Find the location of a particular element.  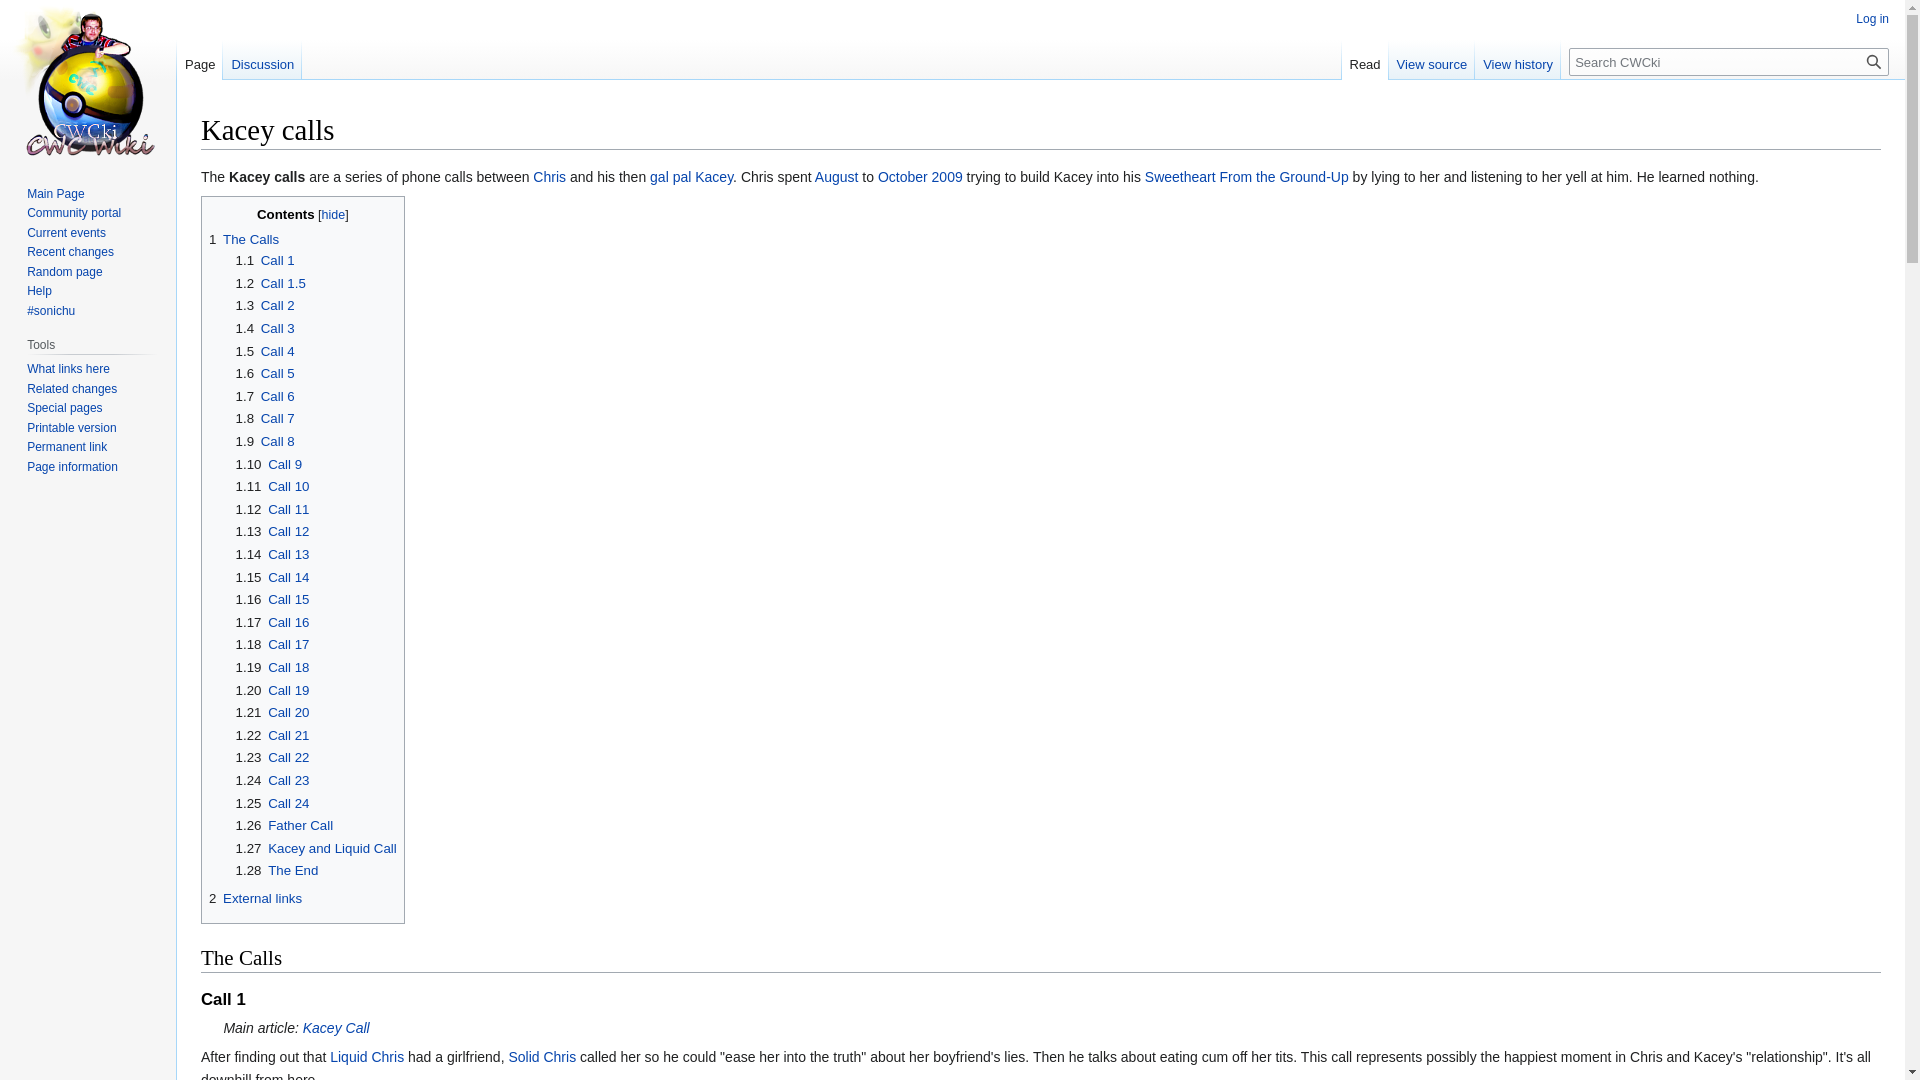

Go is located at coordinates (1874, 61).